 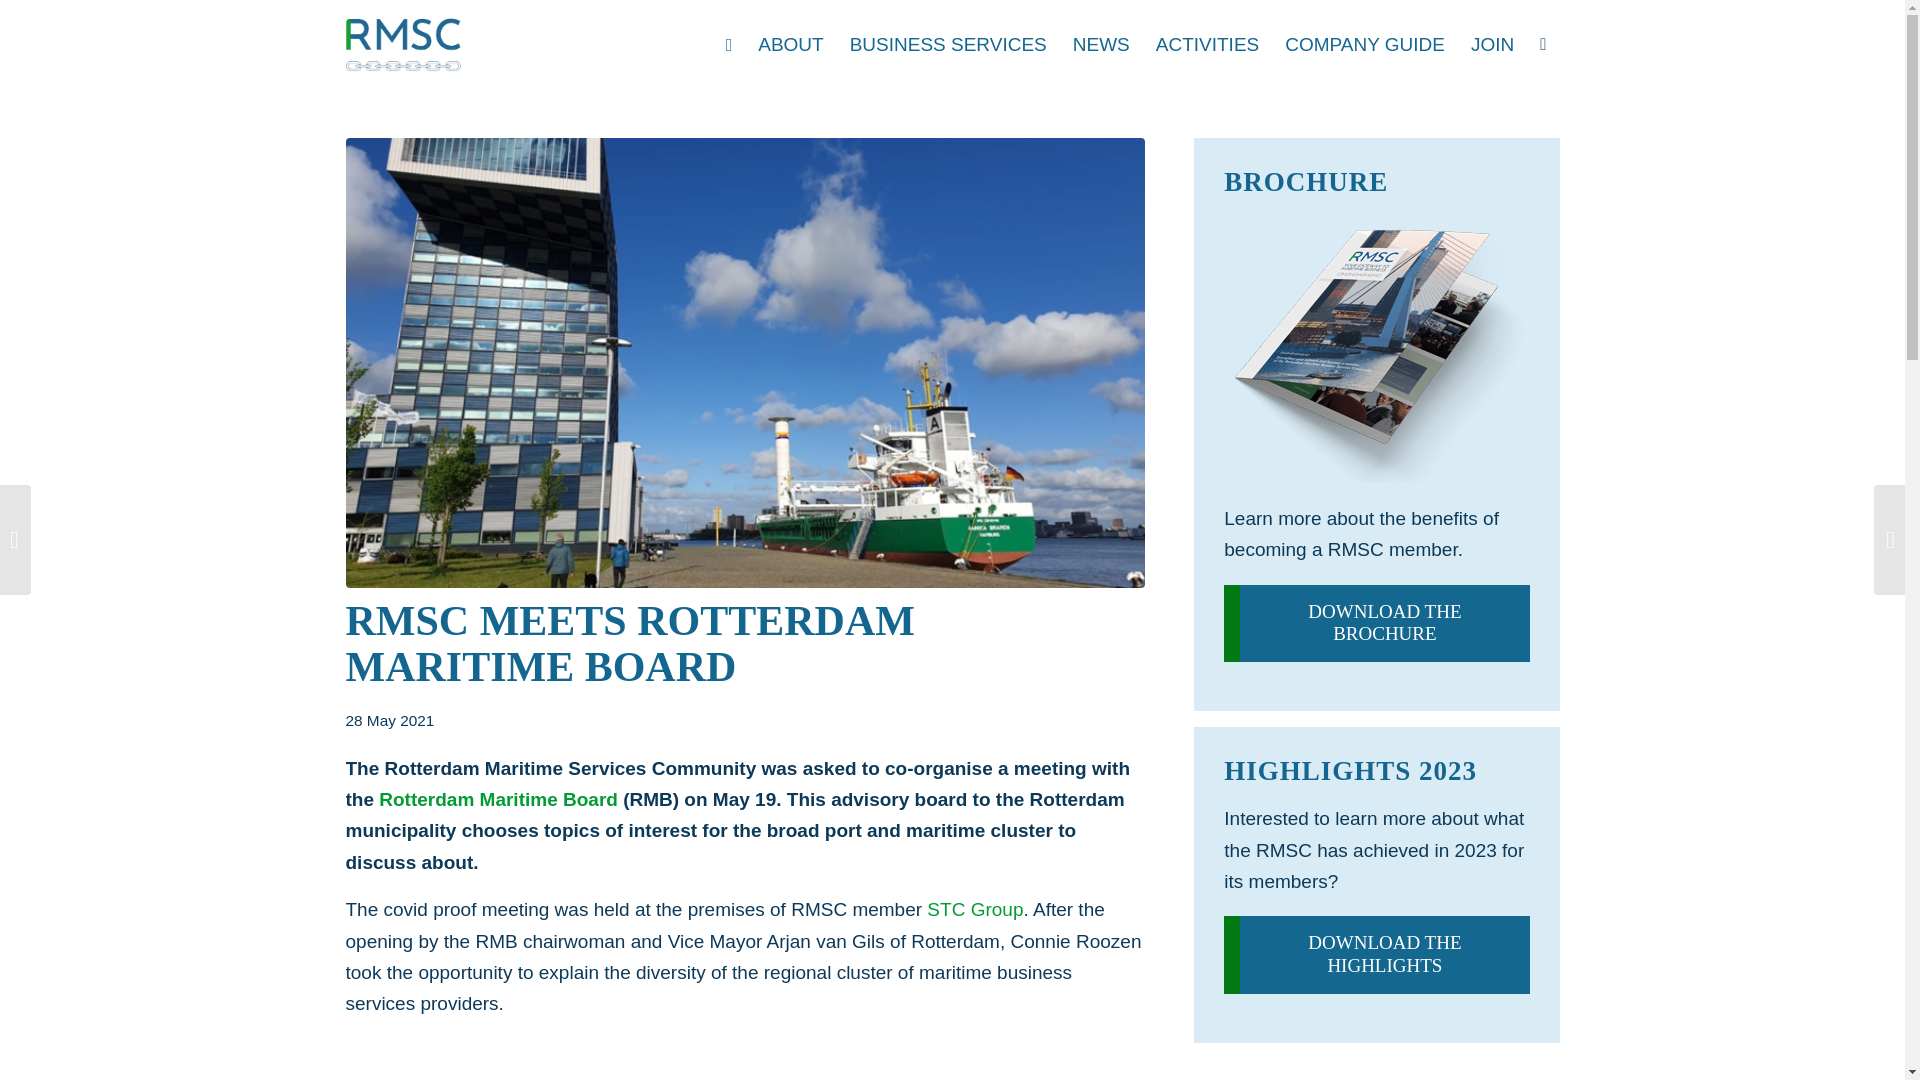 What do you see at coordinates (1206, 44) in the screenshot?
I see `ACTIVITIES` at bounding box center [1206, 44].